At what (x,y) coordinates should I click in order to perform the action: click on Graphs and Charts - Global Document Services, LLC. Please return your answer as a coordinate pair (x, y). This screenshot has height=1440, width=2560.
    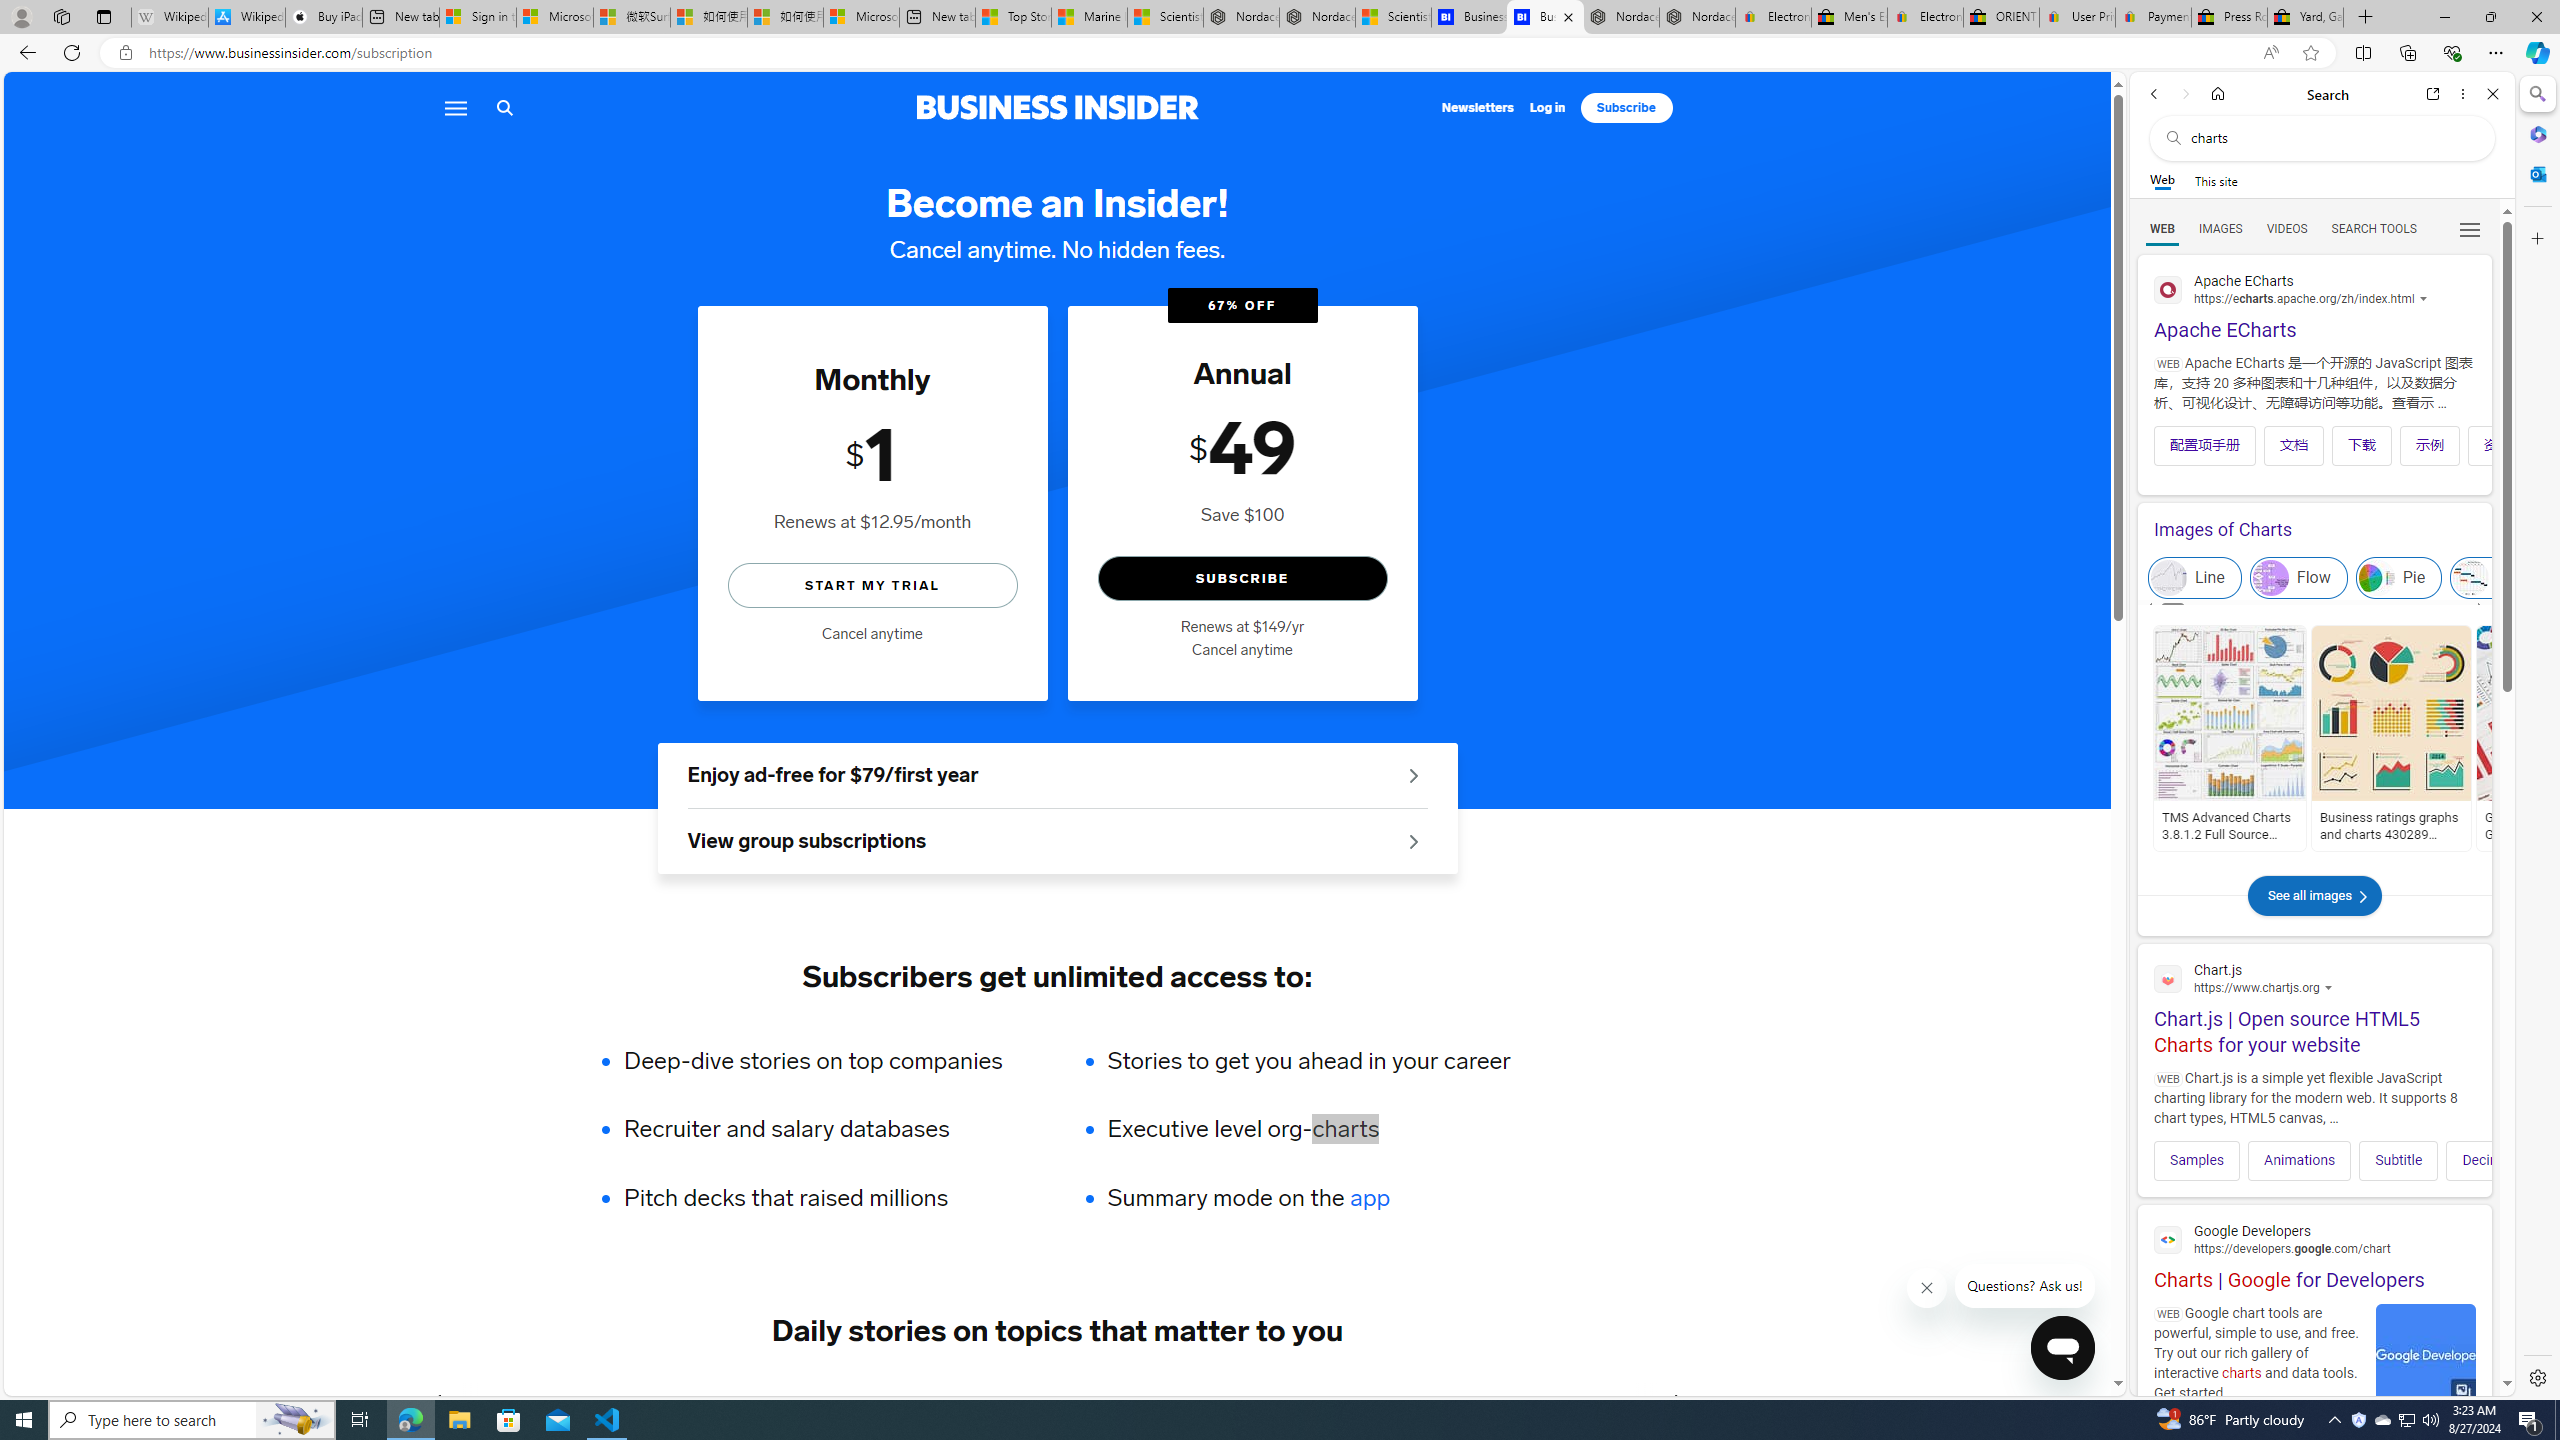
    Looking at the image, I should click on (2556, 826).